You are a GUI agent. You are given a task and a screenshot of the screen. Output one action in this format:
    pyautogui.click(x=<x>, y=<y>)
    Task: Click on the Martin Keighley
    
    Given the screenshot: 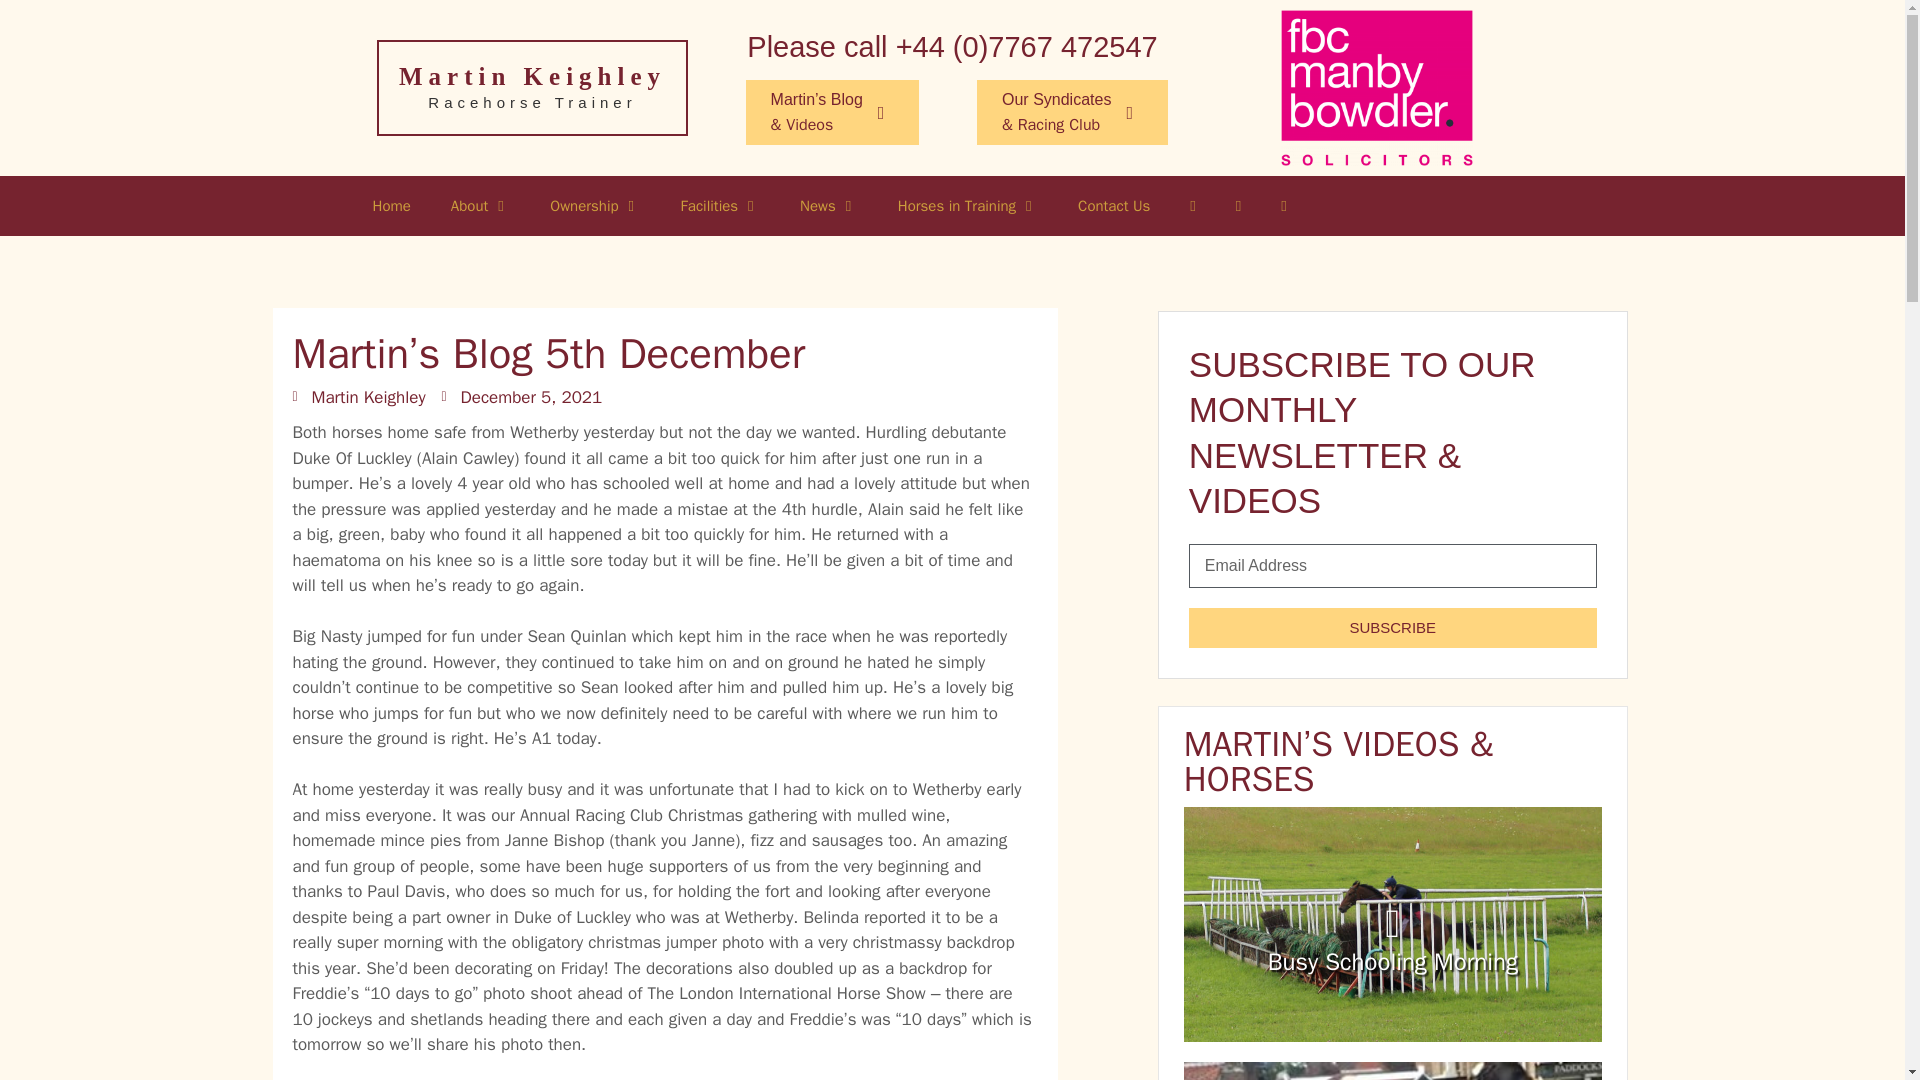 What is the action you would take?
    pyautogui.click(x=358, y=398)
    